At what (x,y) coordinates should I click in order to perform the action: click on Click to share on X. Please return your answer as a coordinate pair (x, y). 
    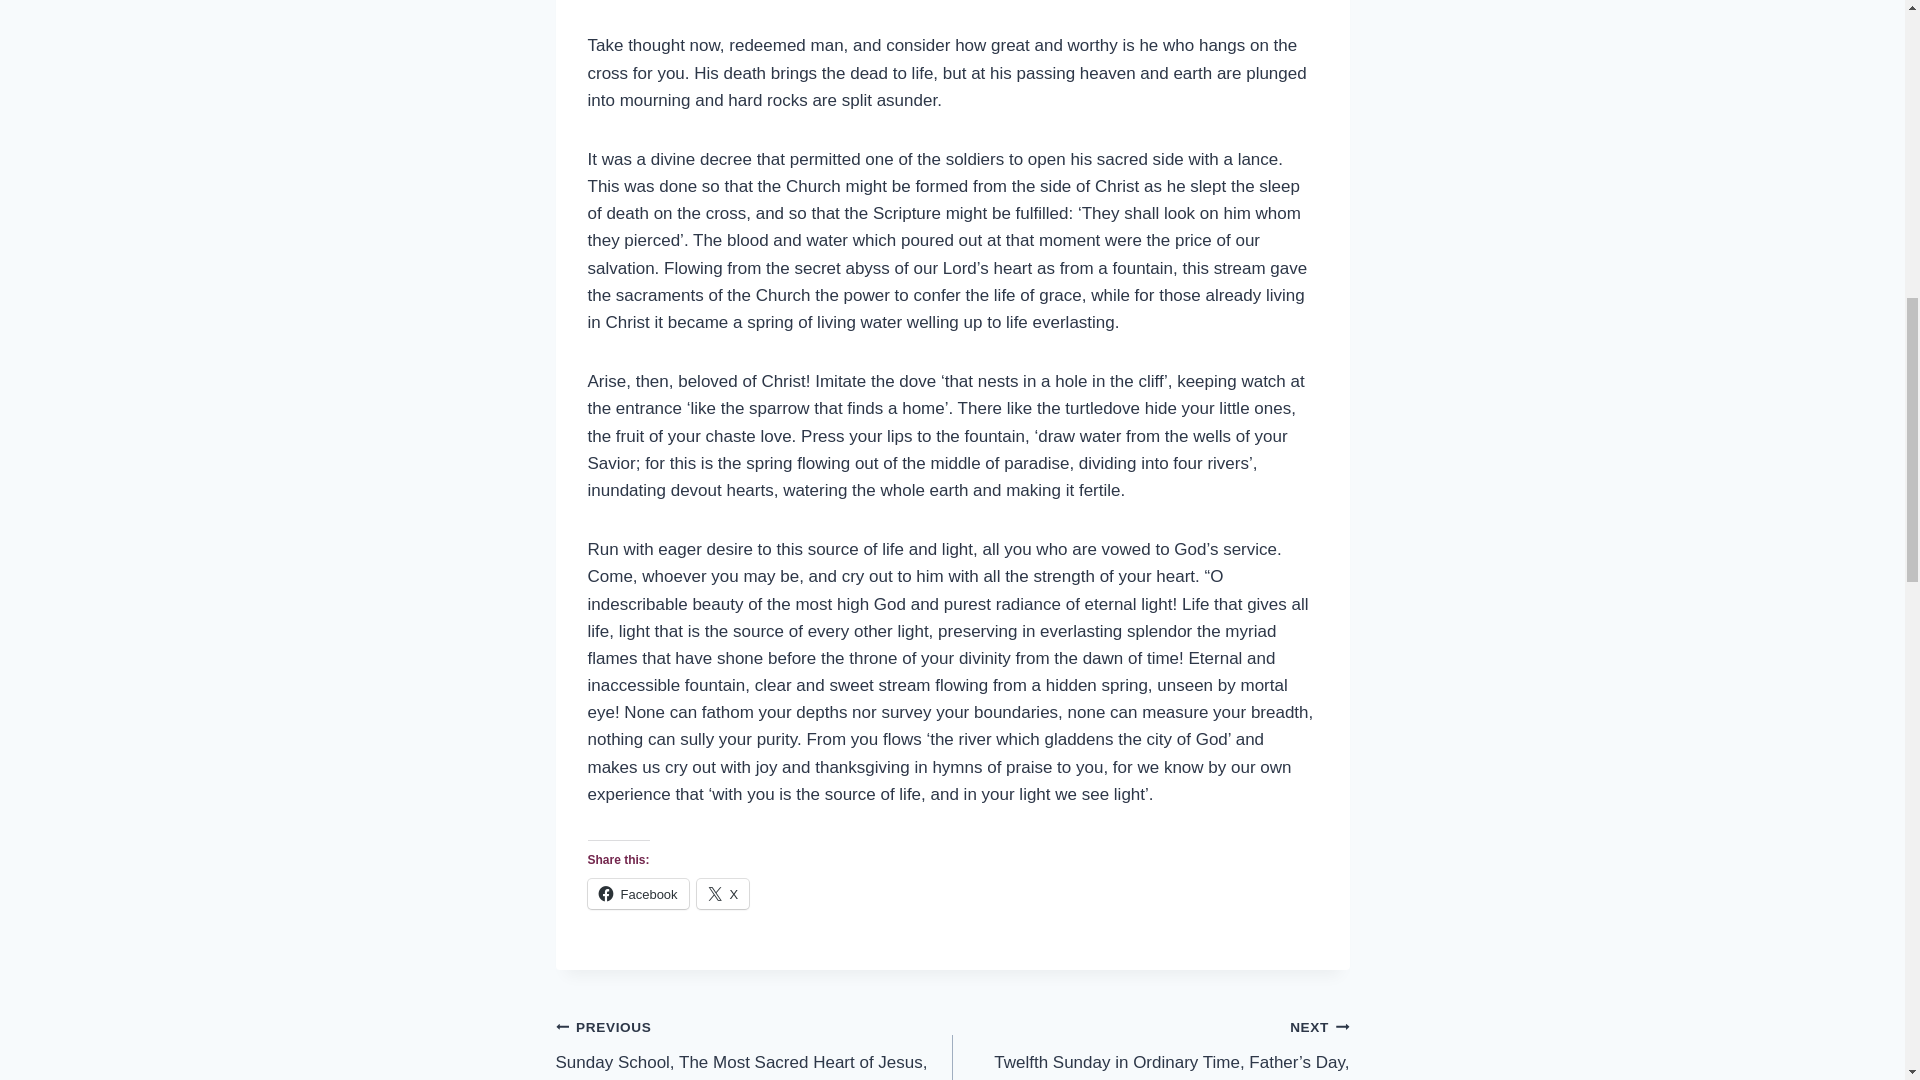
    Looking at the image, I should click on (723, 894).